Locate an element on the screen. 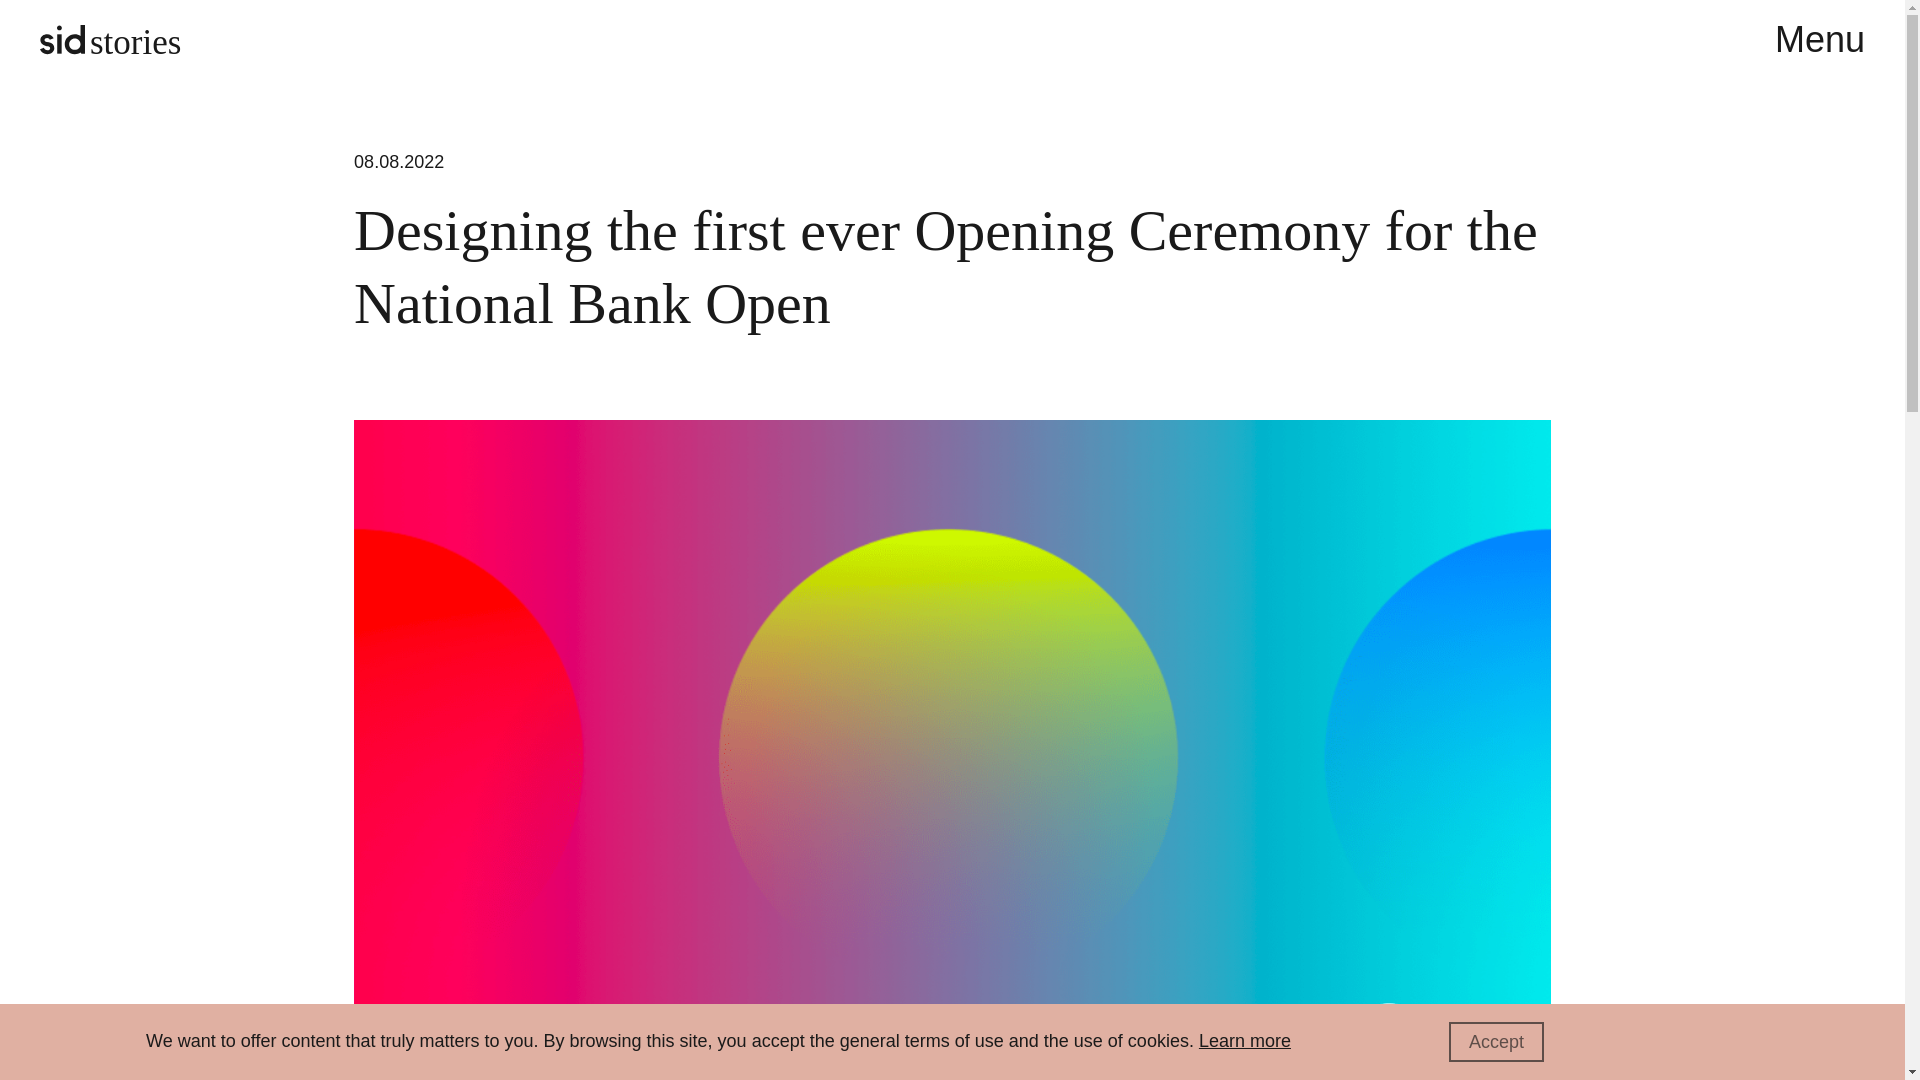  Accept is located at coordinates (1496, 1041).